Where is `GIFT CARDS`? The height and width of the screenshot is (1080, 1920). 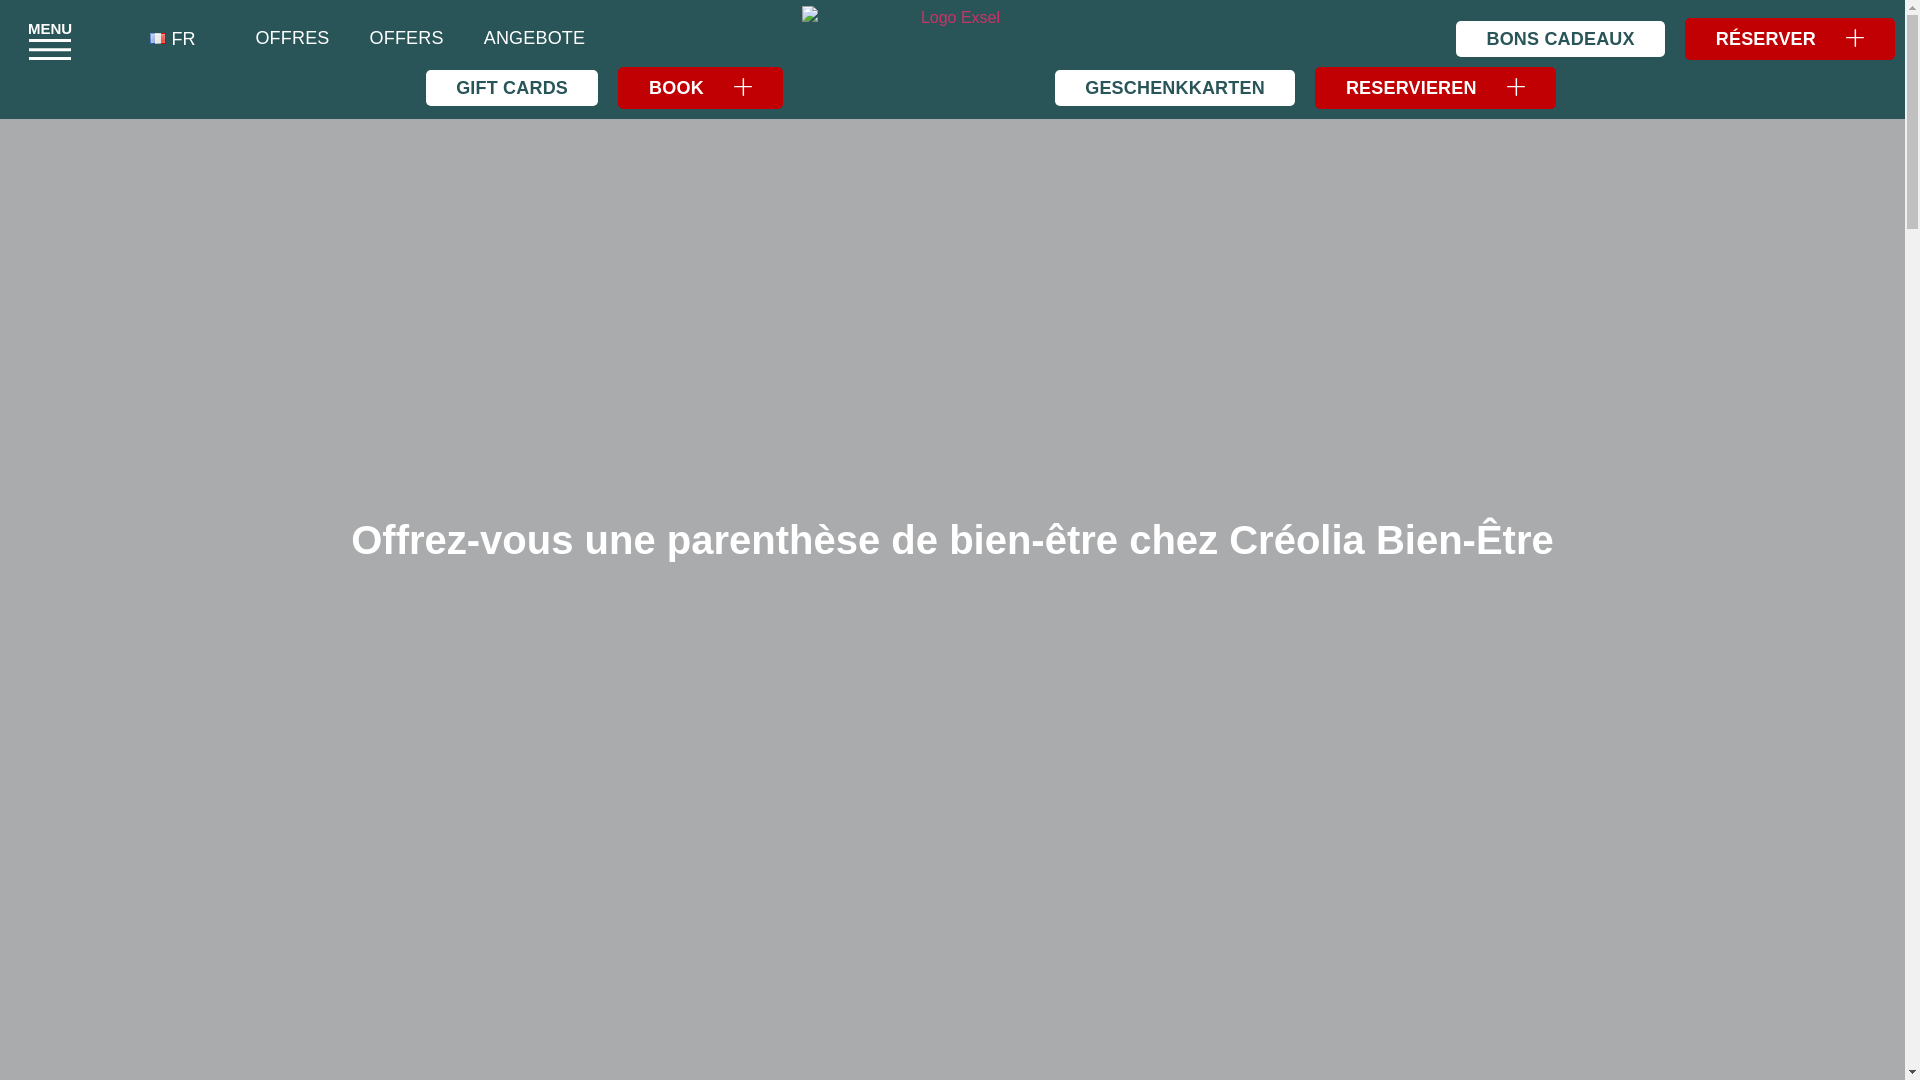
GIFT CARDS is located at coordinates (512, 88).